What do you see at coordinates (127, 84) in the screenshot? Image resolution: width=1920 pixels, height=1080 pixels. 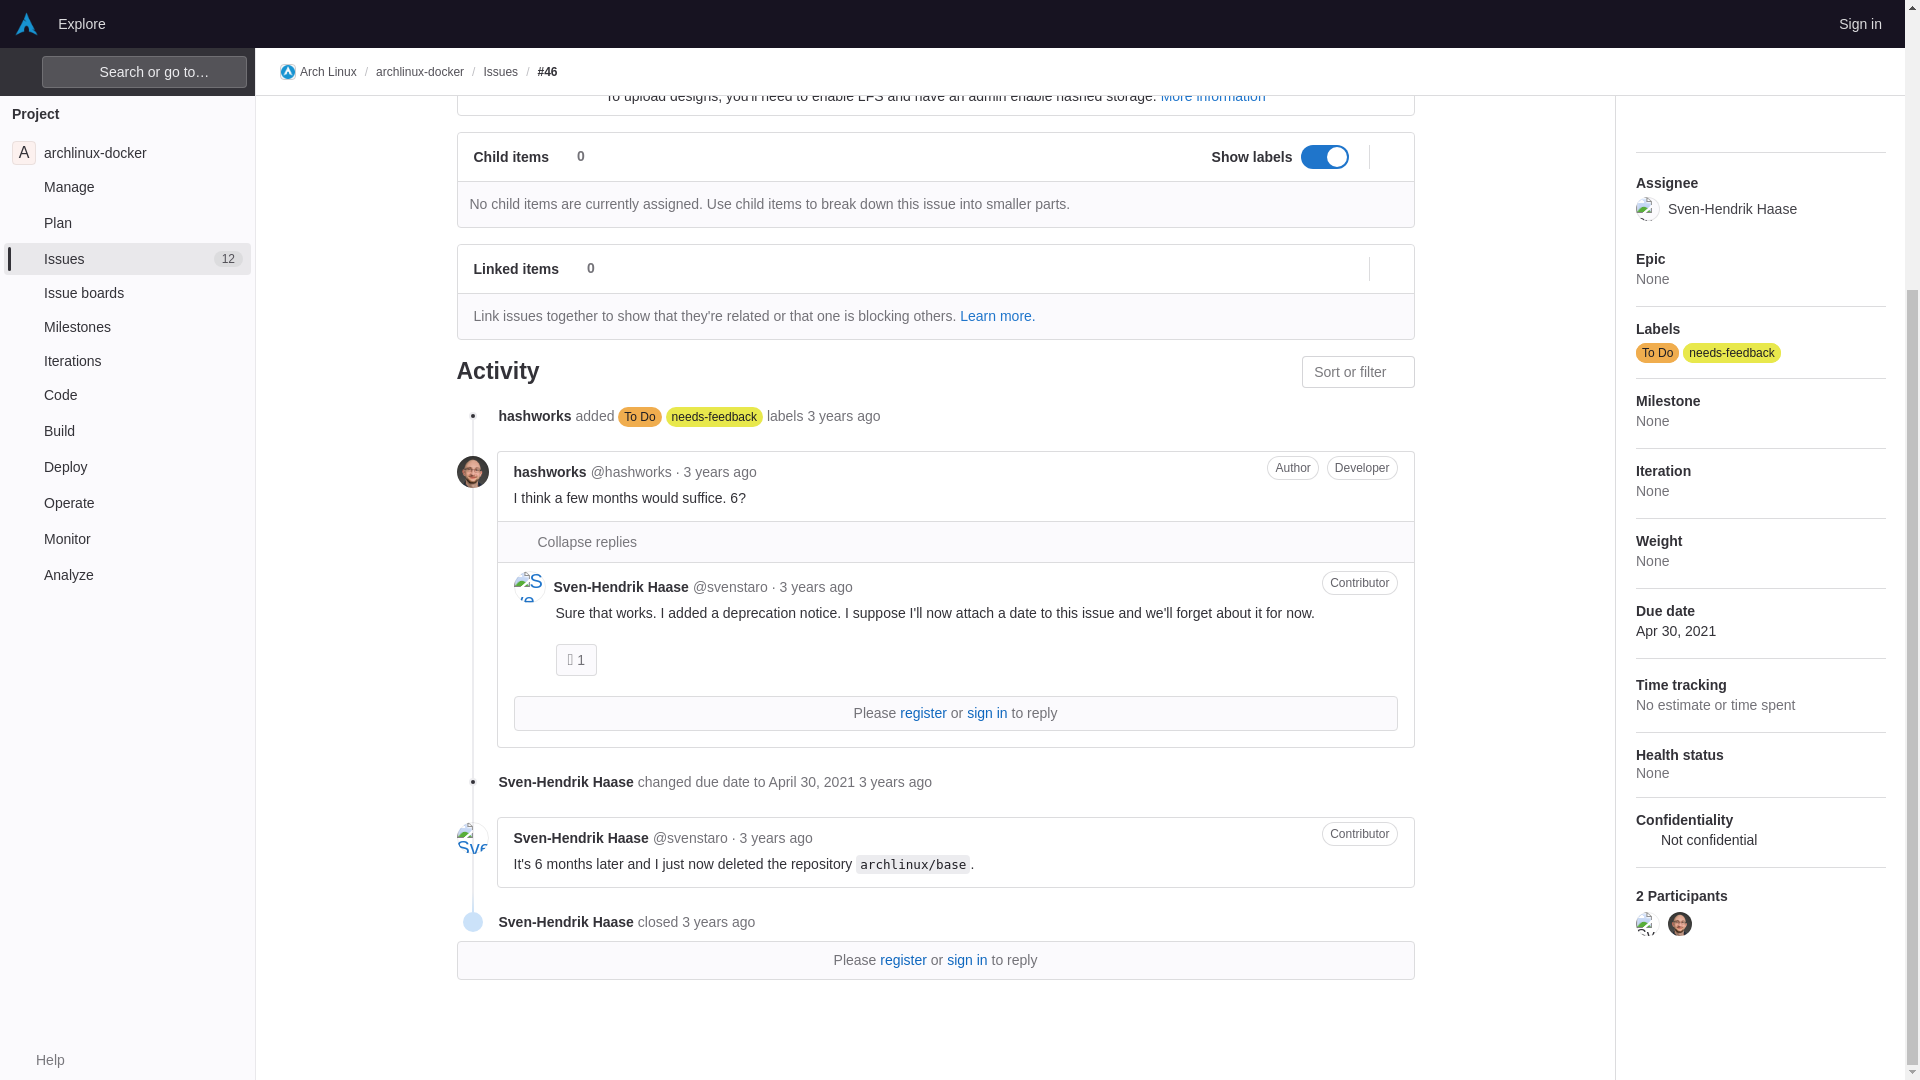 I see `Deploy` at bounding box center [127, 84].